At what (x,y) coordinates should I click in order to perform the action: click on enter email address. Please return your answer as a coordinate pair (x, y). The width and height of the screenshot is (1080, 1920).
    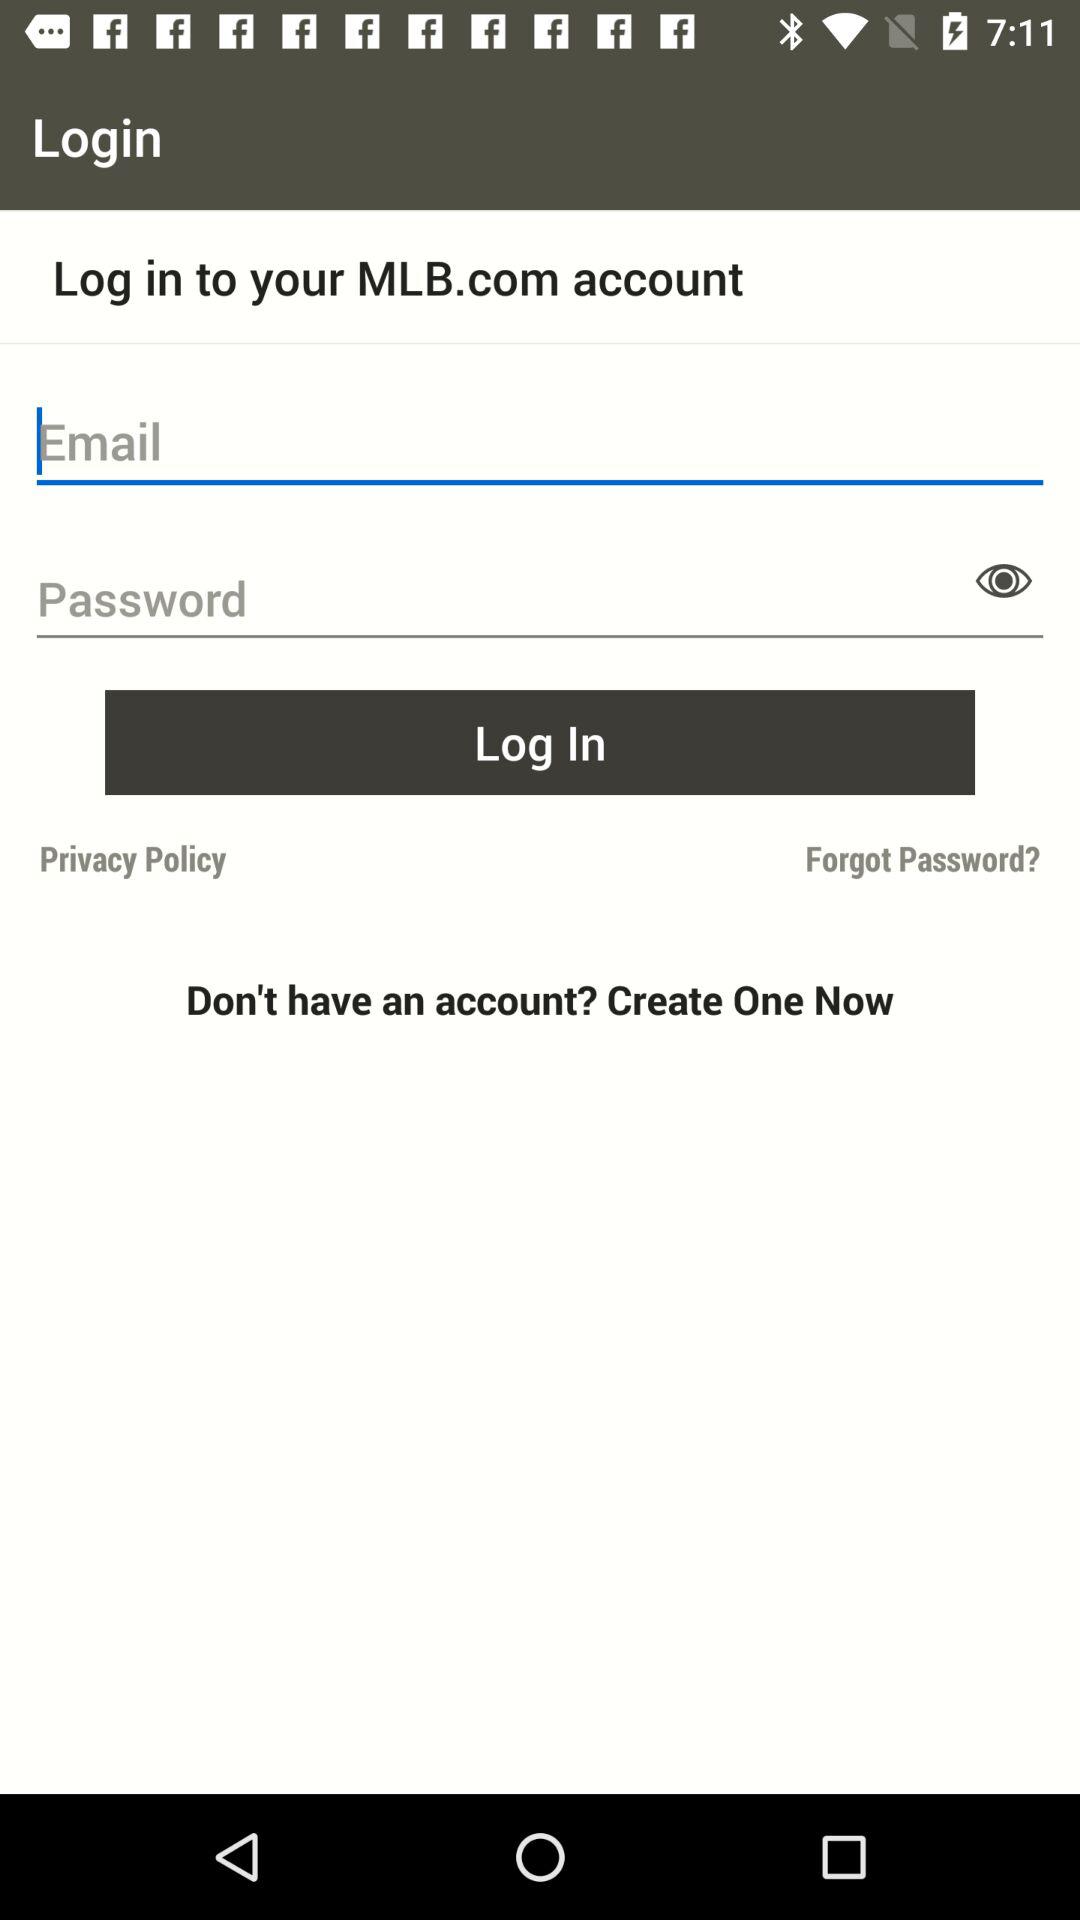
    Looking at the image, I should click on (540, 442).